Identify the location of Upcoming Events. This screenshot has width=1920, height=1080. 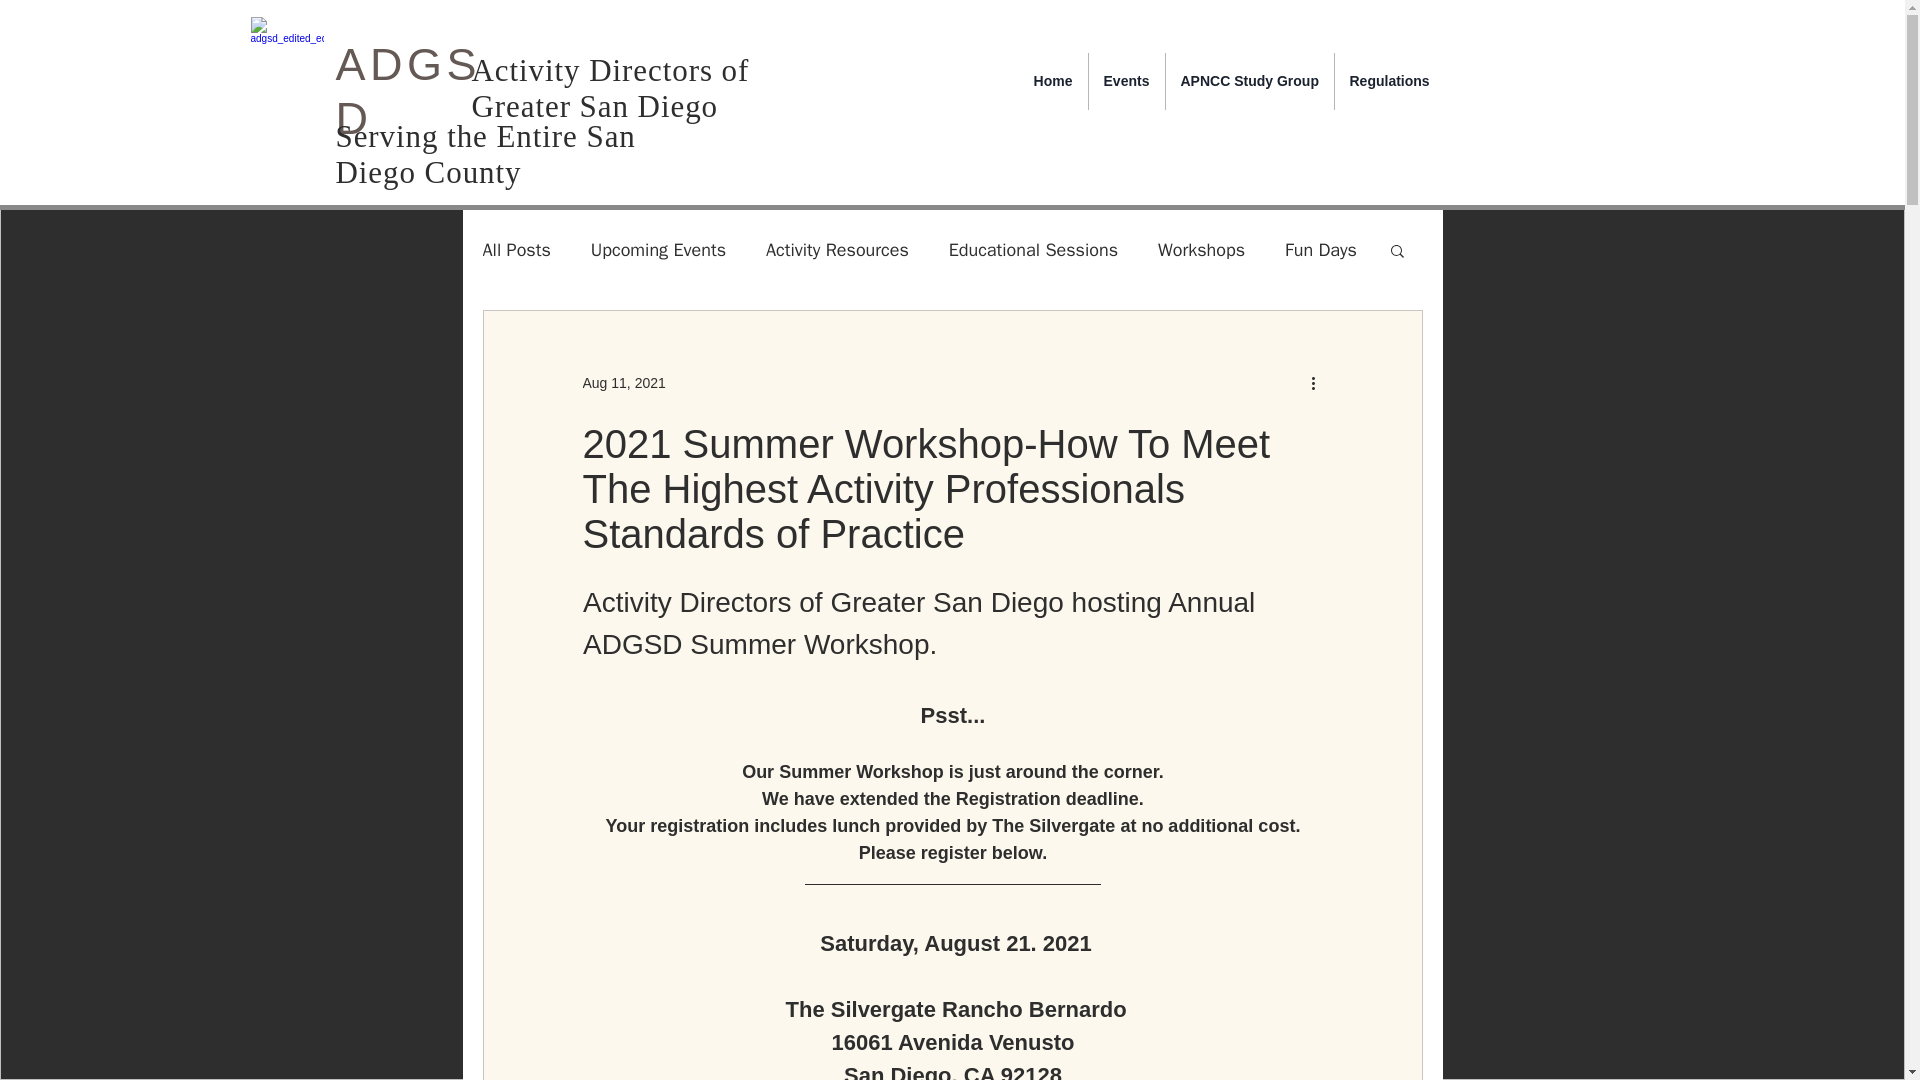
(658, 250).